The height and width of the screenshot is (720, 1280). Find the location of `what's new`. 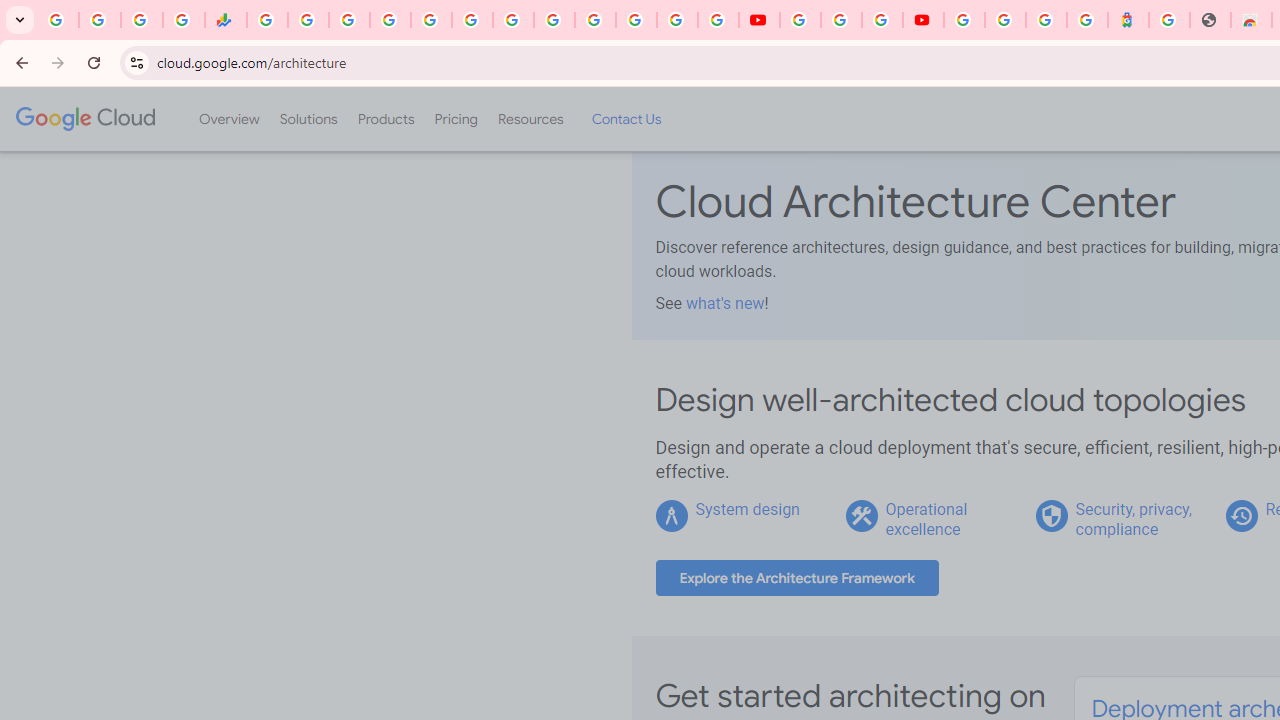

what's new is located at coordinates (724, 303).